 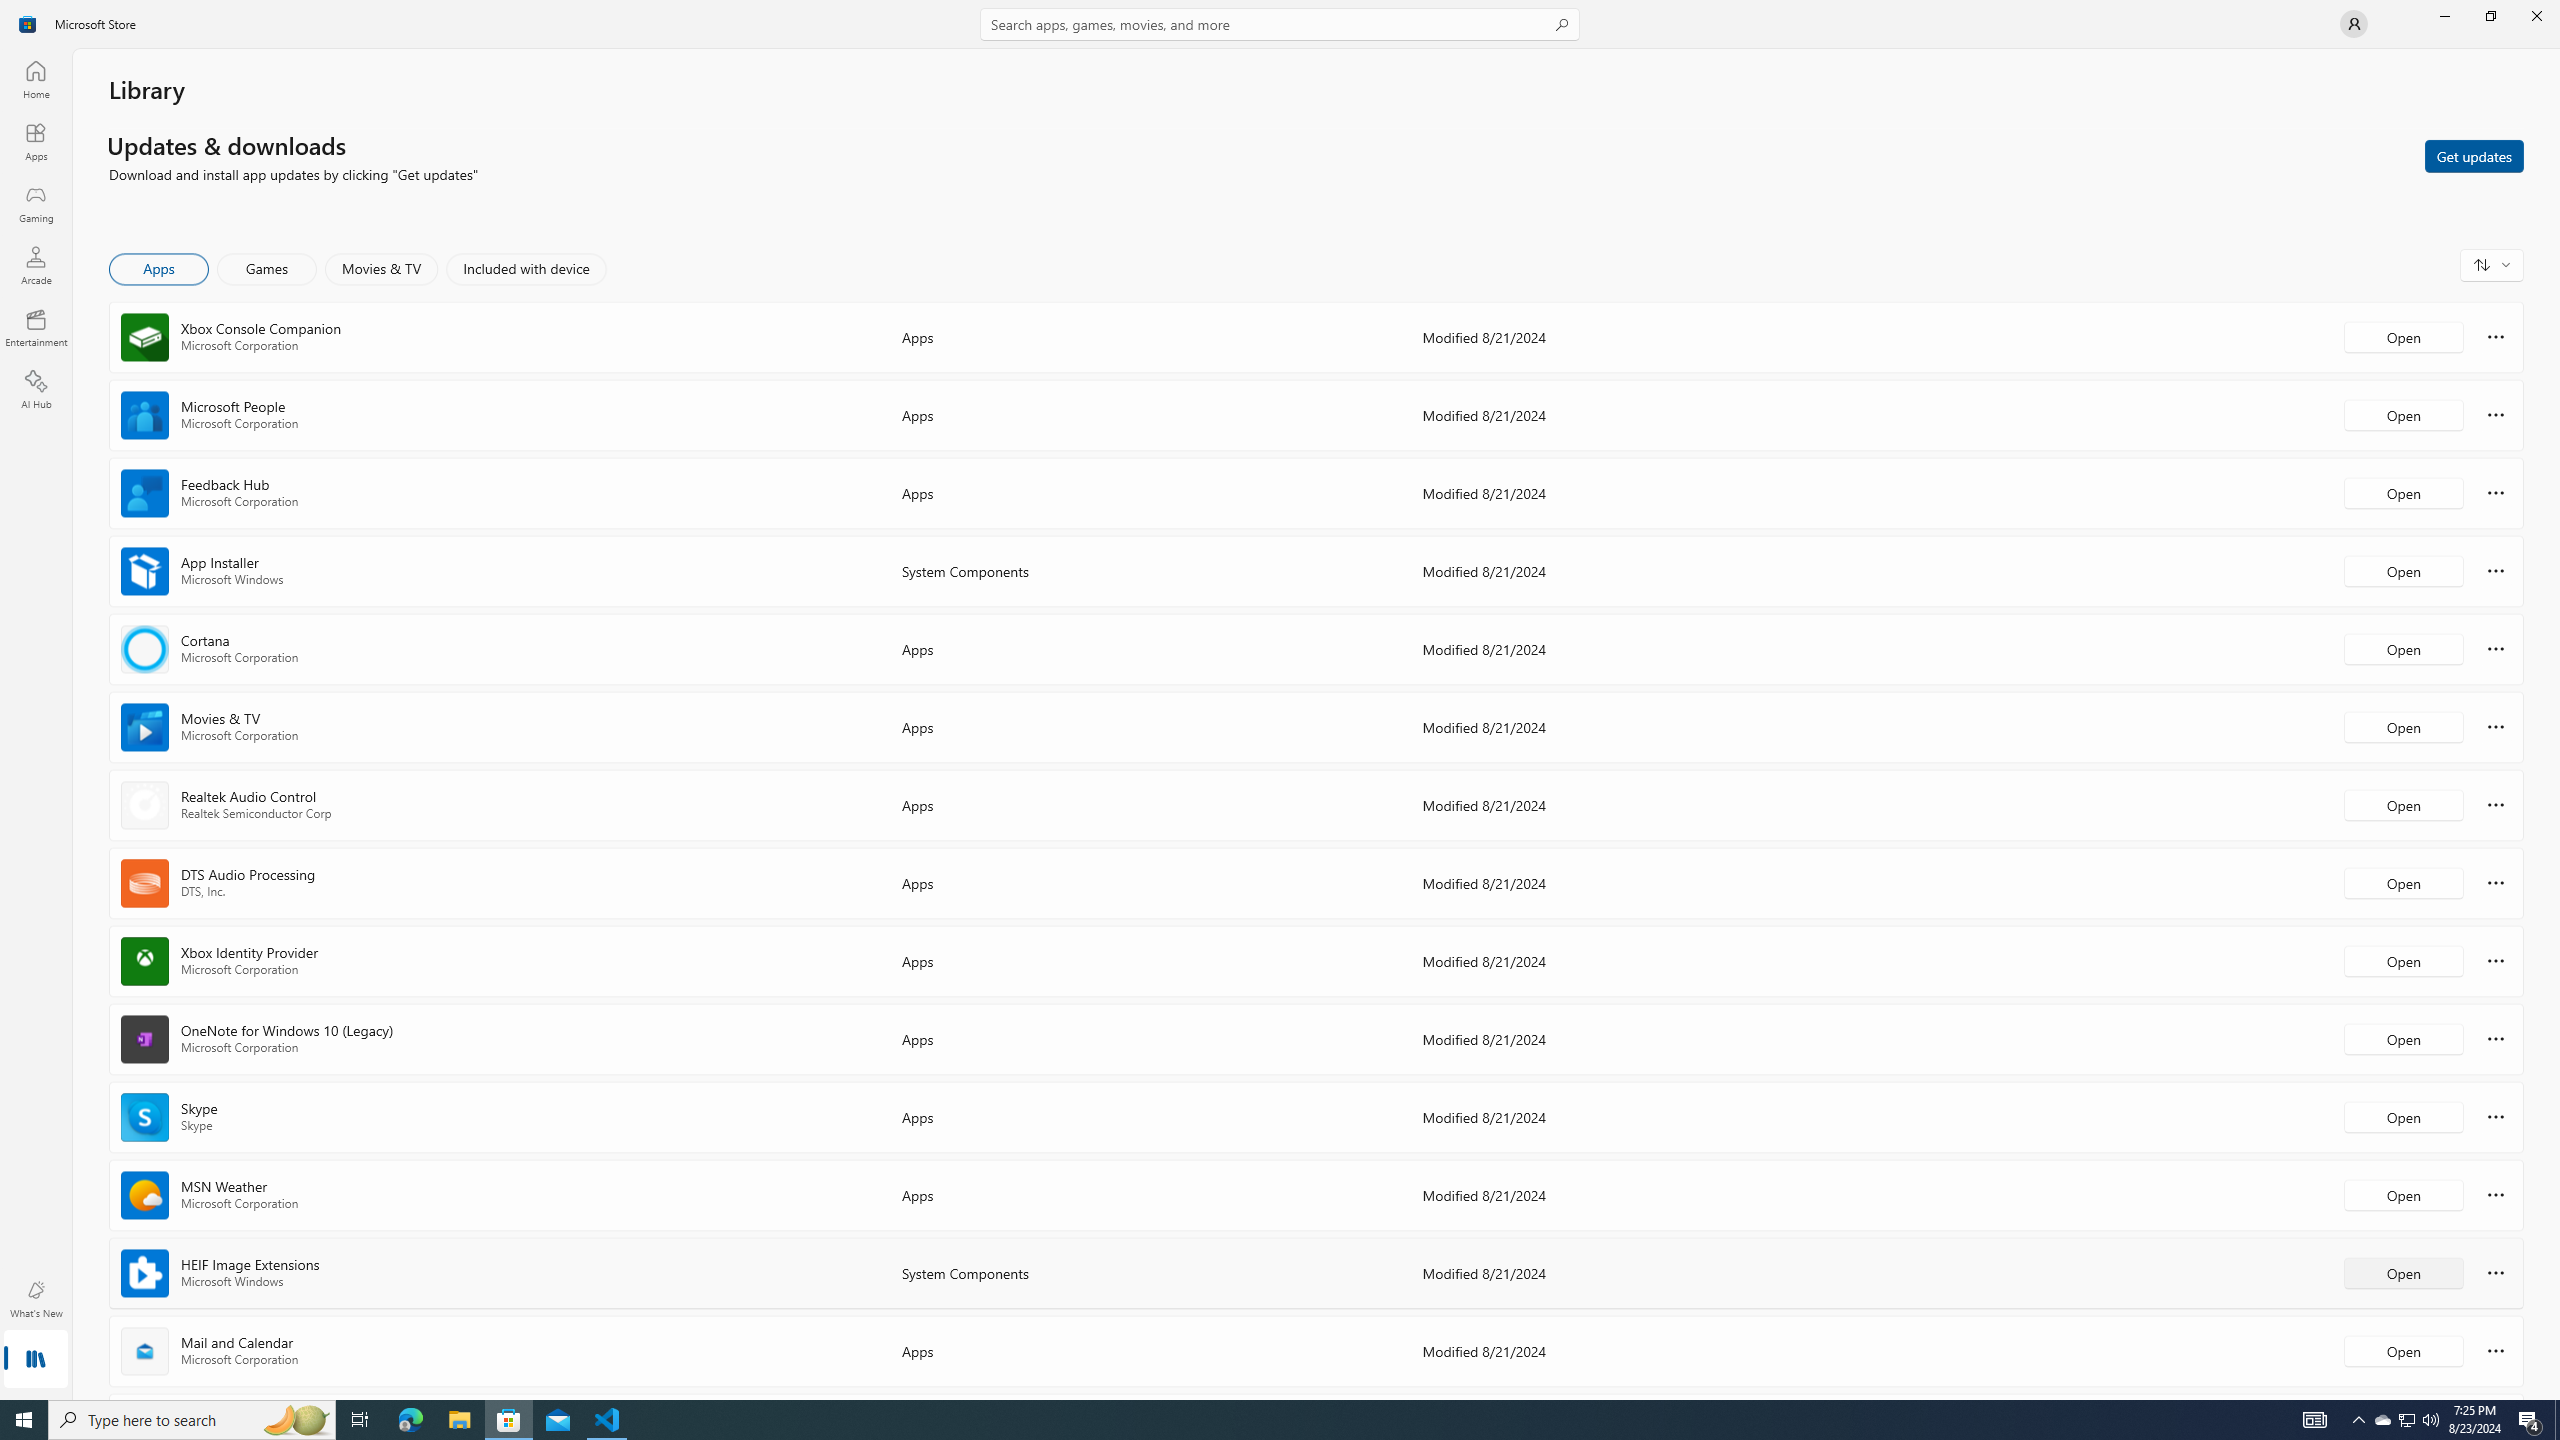 I want to click on Gaming, so click(x=36, y=203).